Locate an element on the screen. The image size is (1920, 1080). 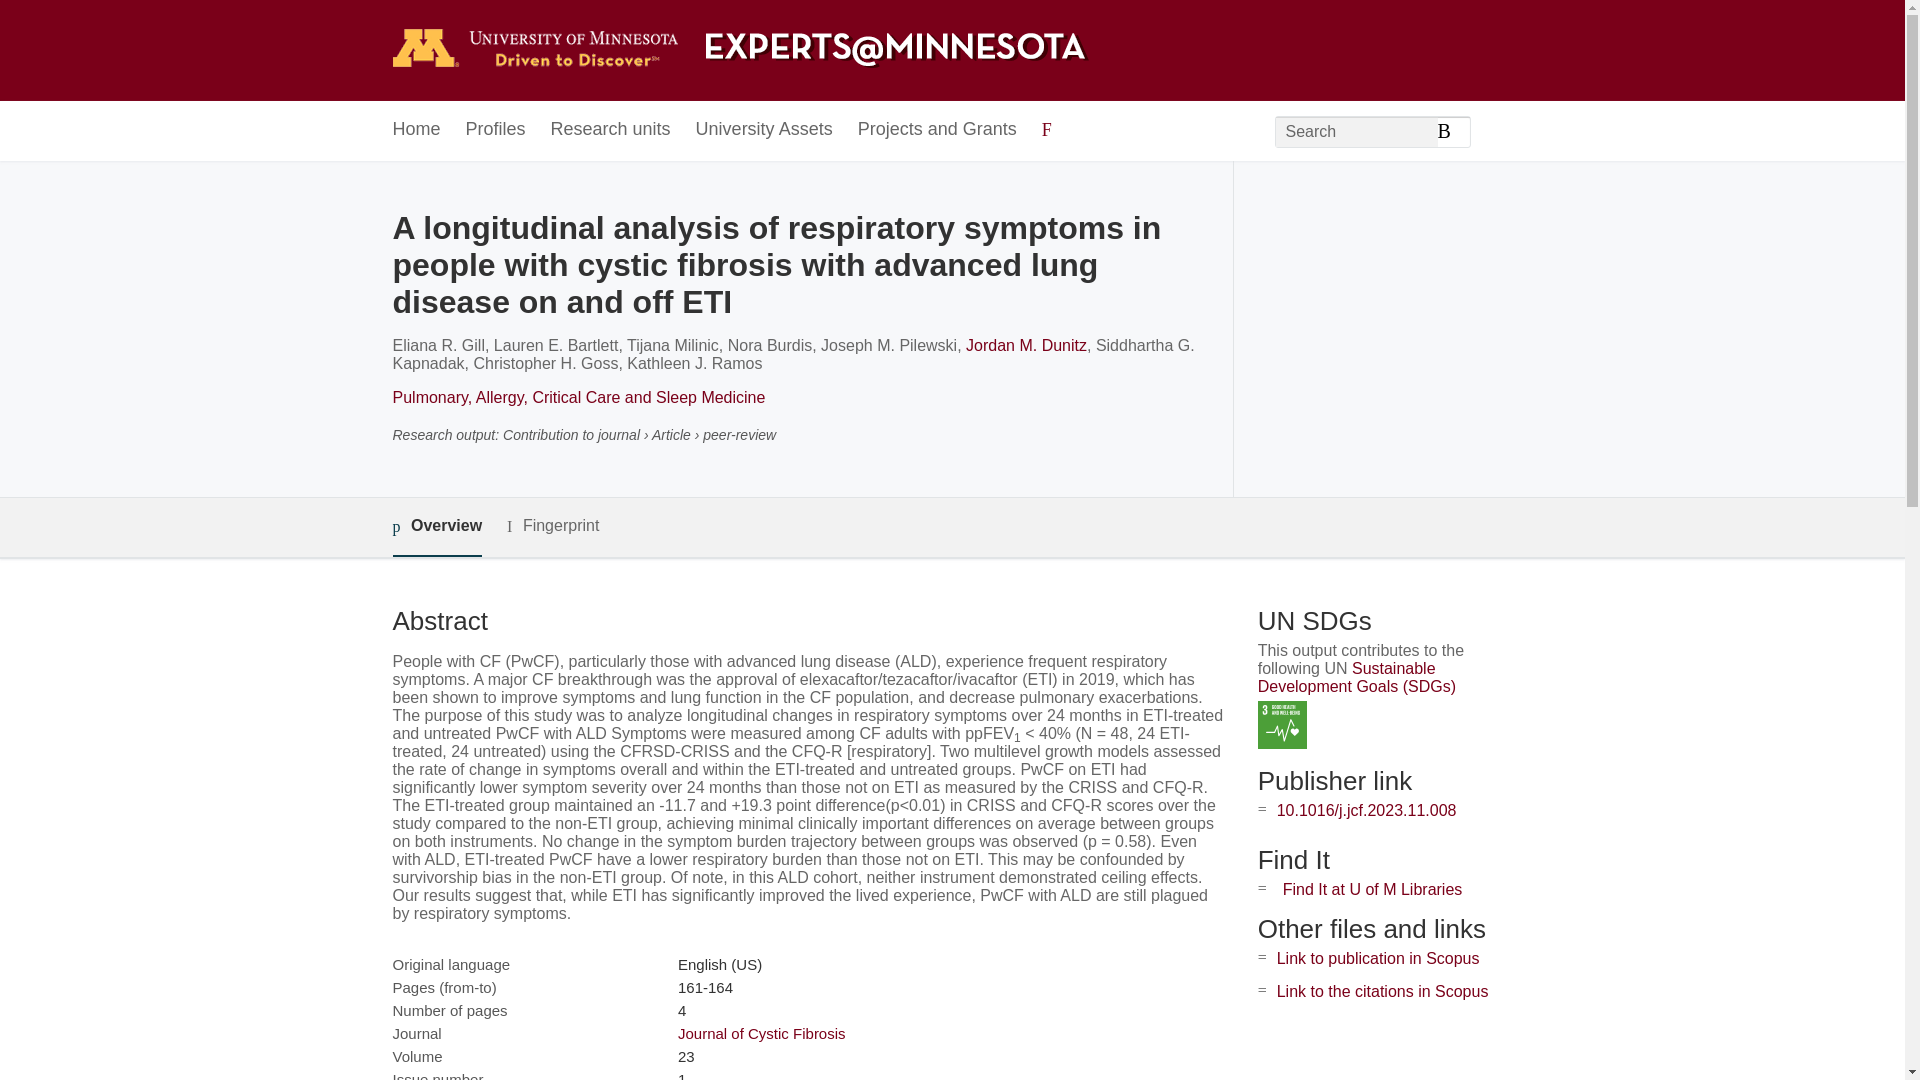
Fingerprint is located at coordinates (552, 526).